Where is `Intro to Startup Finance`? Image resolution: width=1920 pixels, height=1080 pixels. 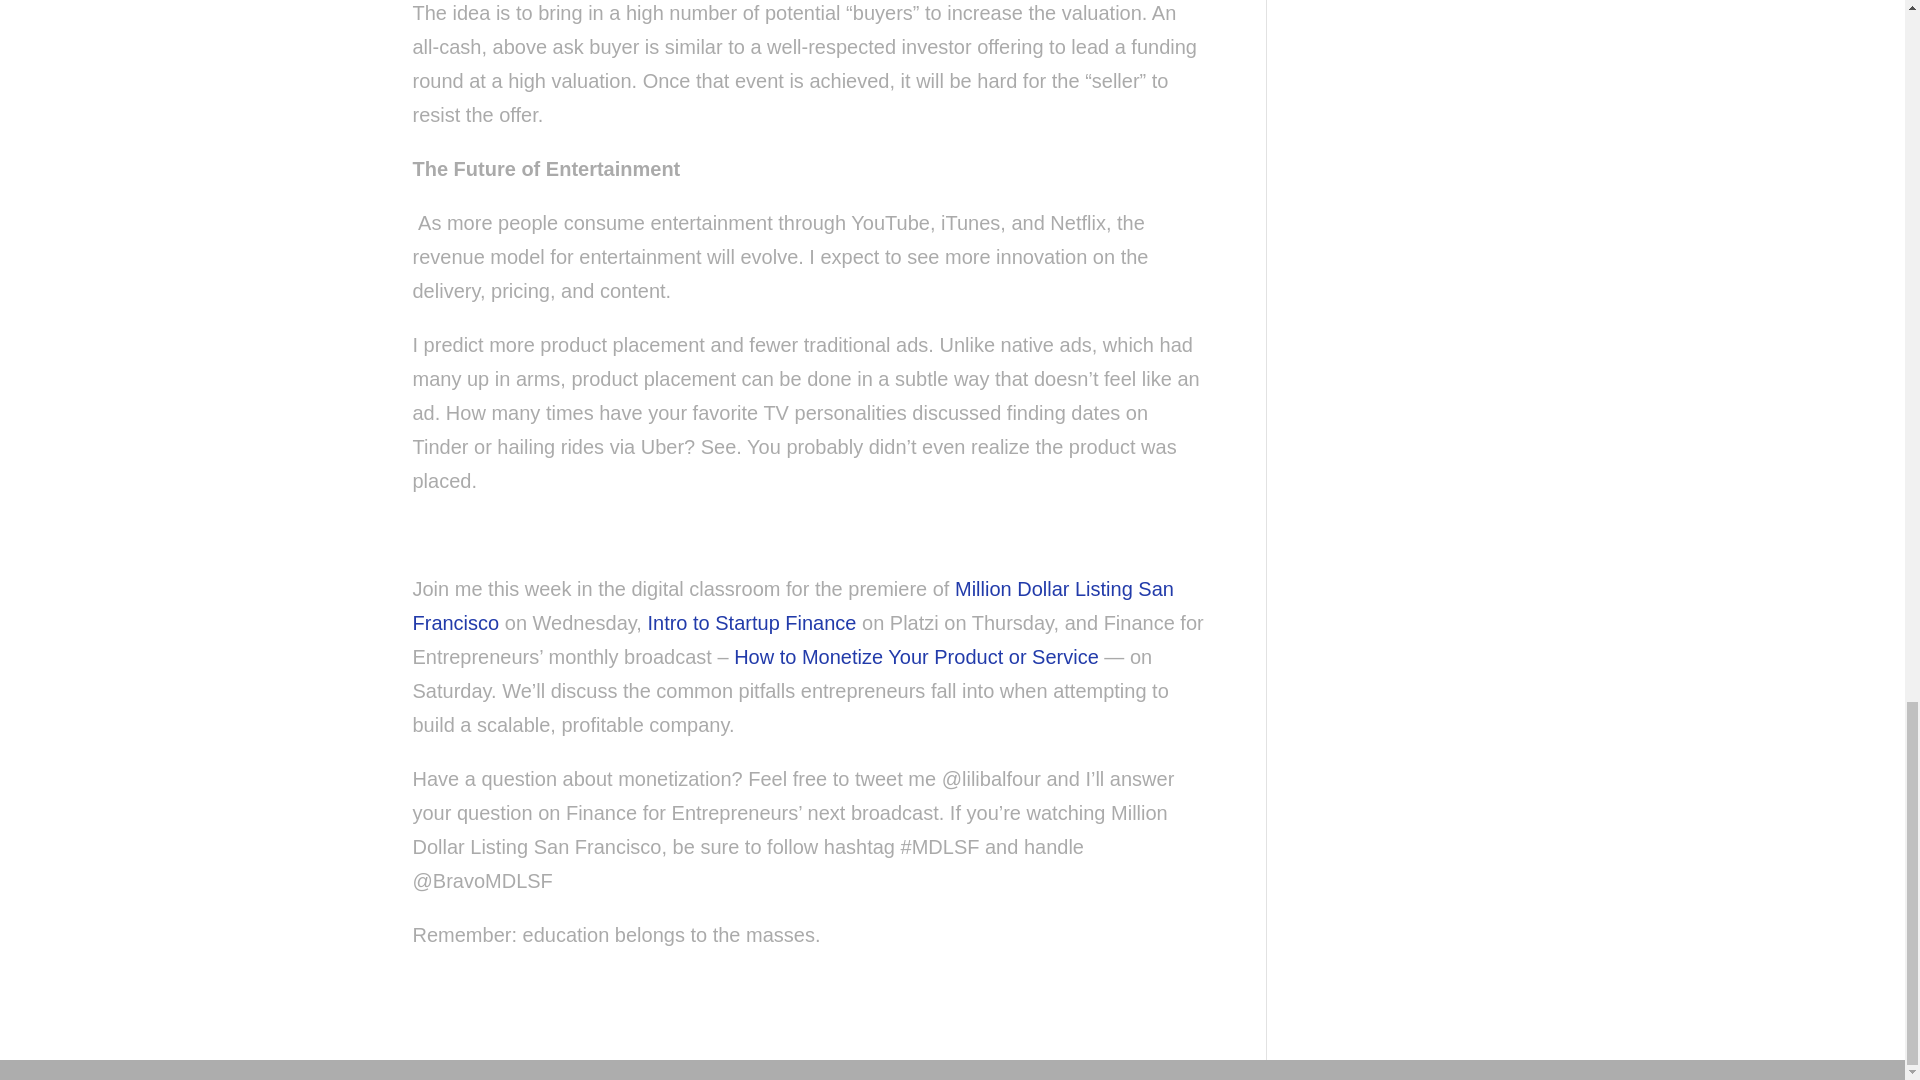
Intro to Startup Finance is located at coordinates (752, 622).